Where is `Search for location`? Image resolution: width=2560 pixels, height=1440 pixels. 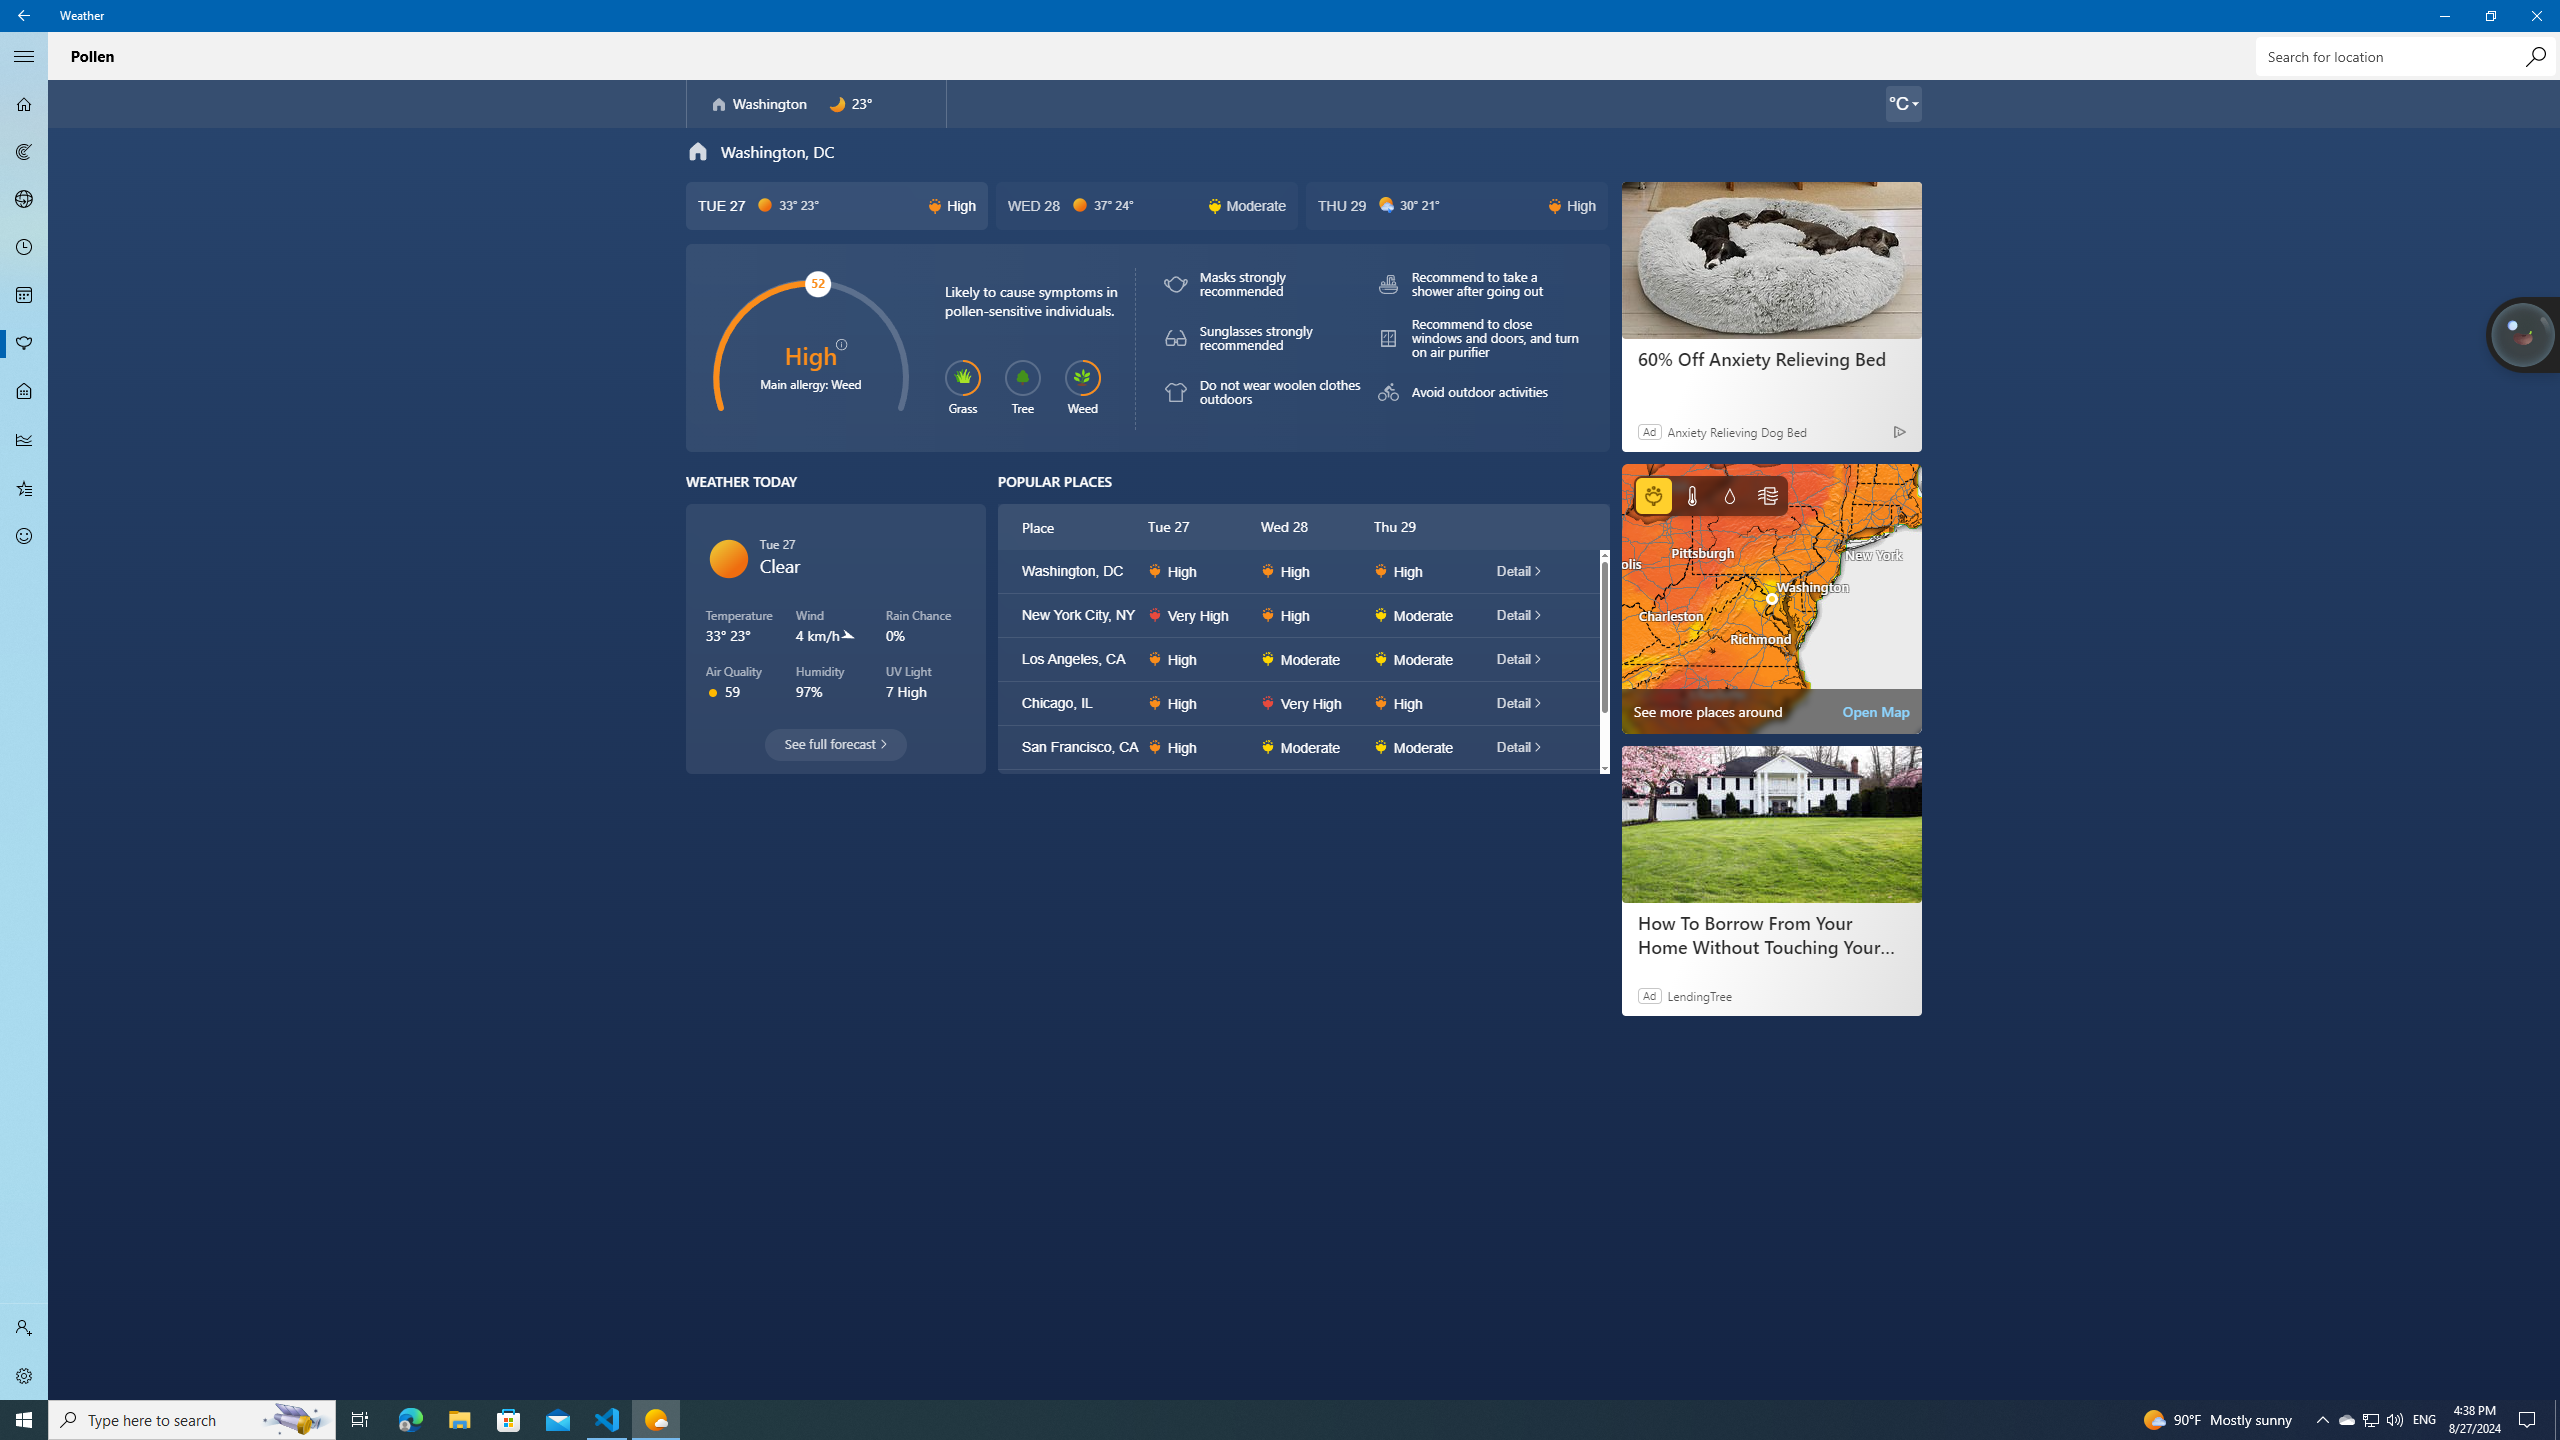 Search for location is located at coordinates (2404, 56).